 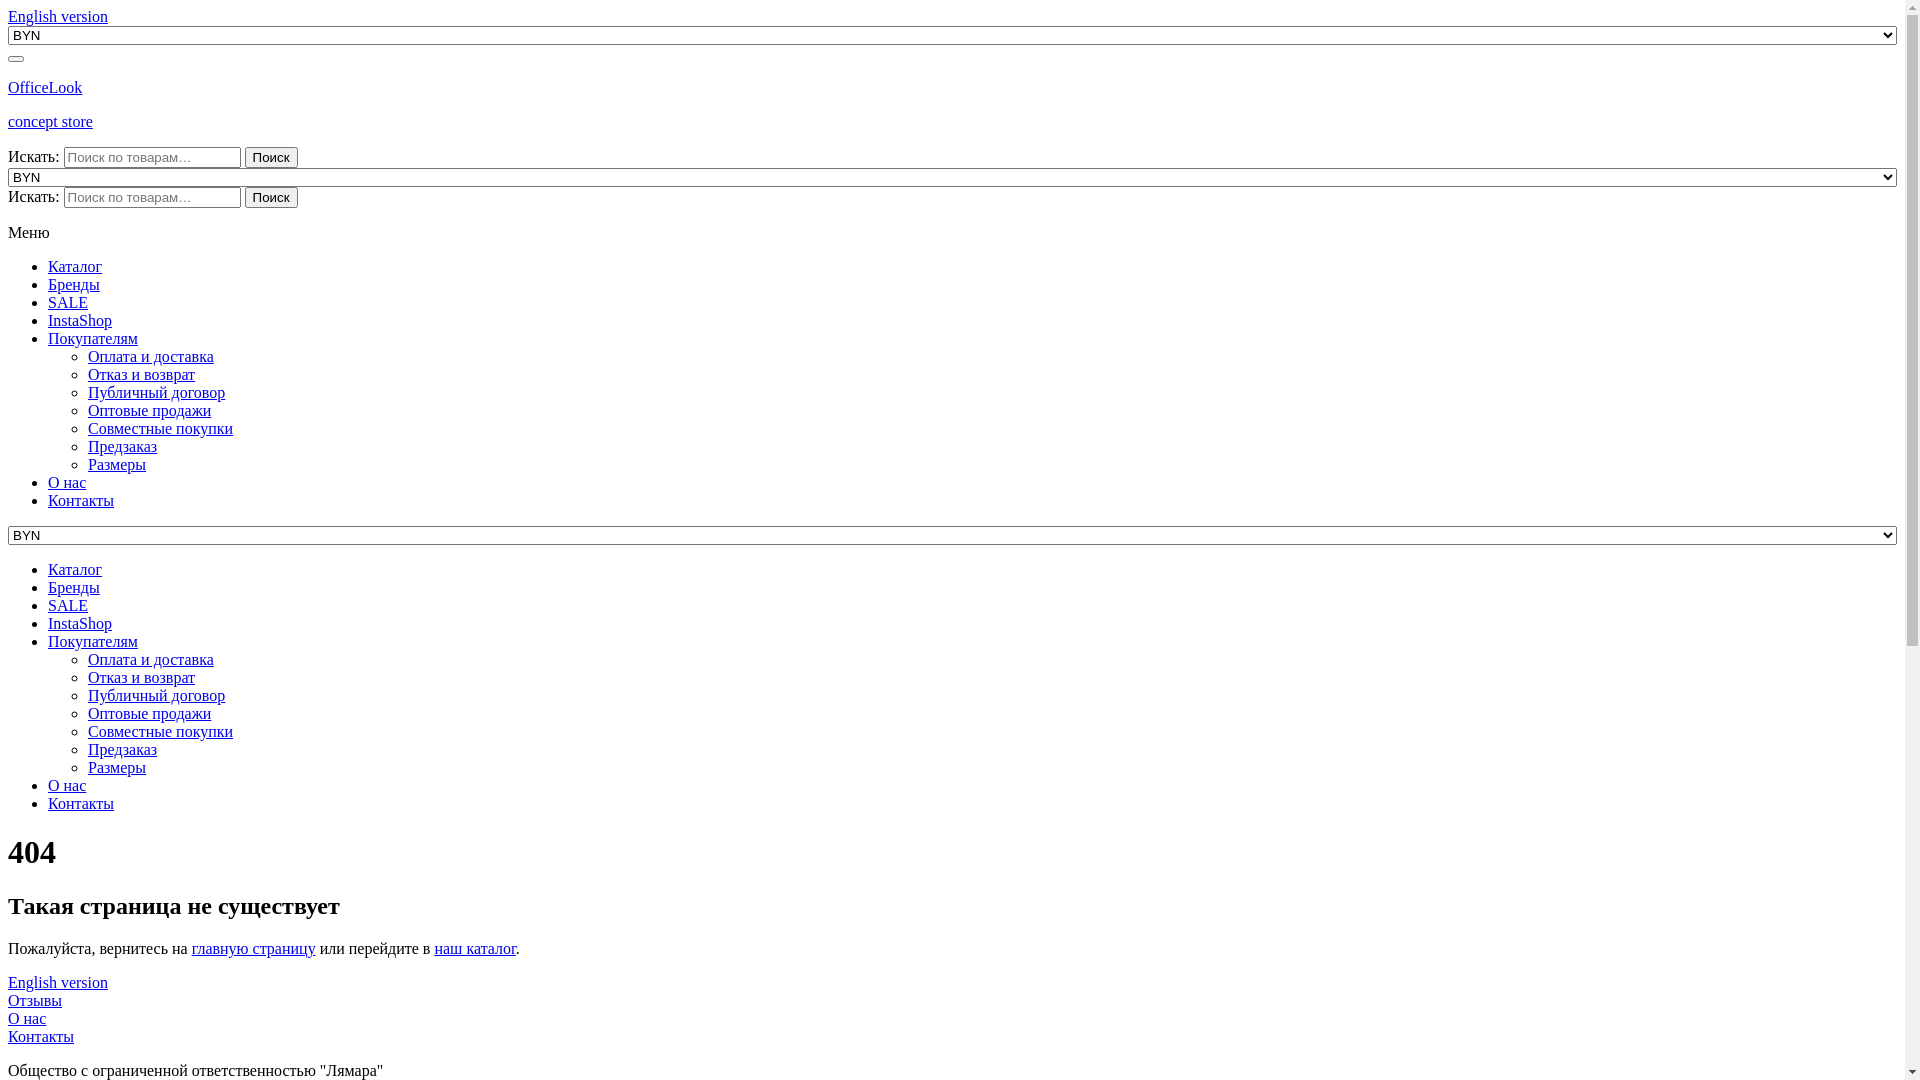 I want to click on SALE, so click(x=68, y=302).